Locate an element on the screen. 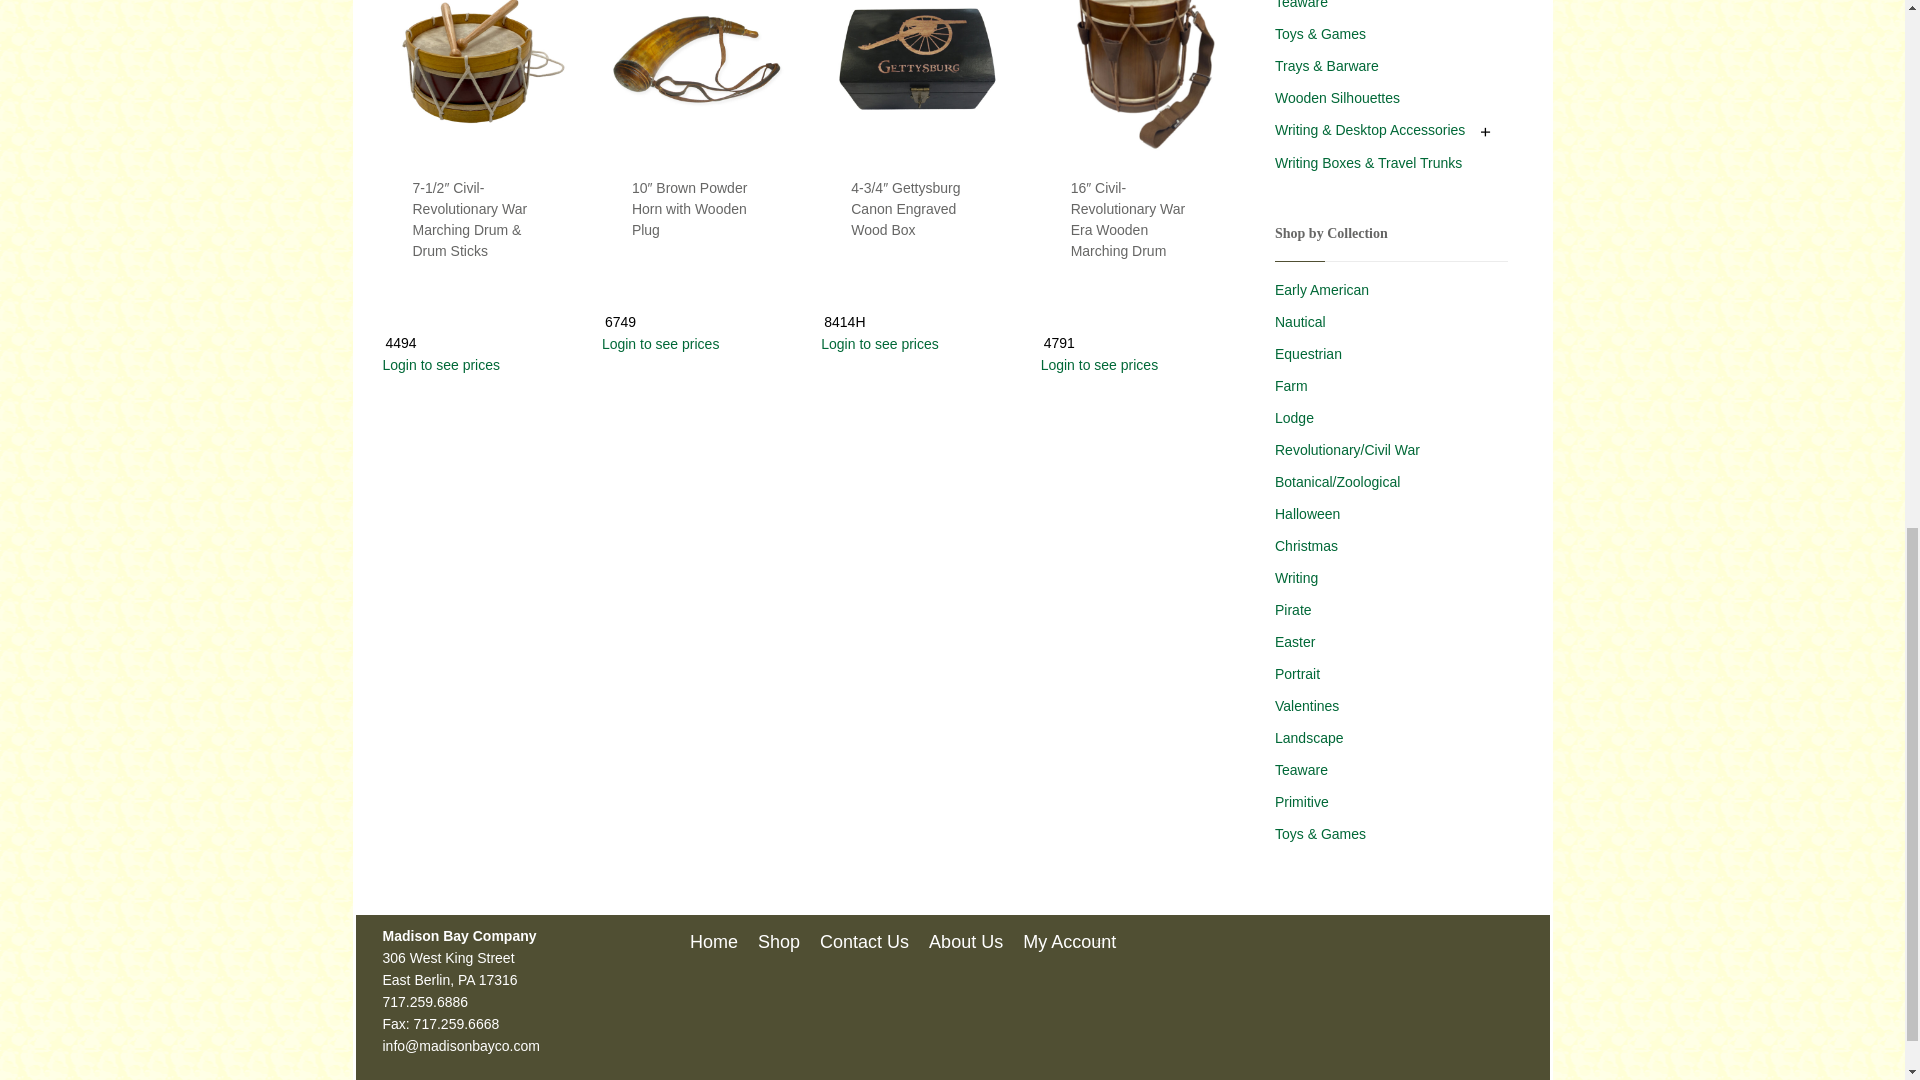 The height and width of the screenshot is (1080, 1920). Login to see prices is located at coordinates (915, 344).